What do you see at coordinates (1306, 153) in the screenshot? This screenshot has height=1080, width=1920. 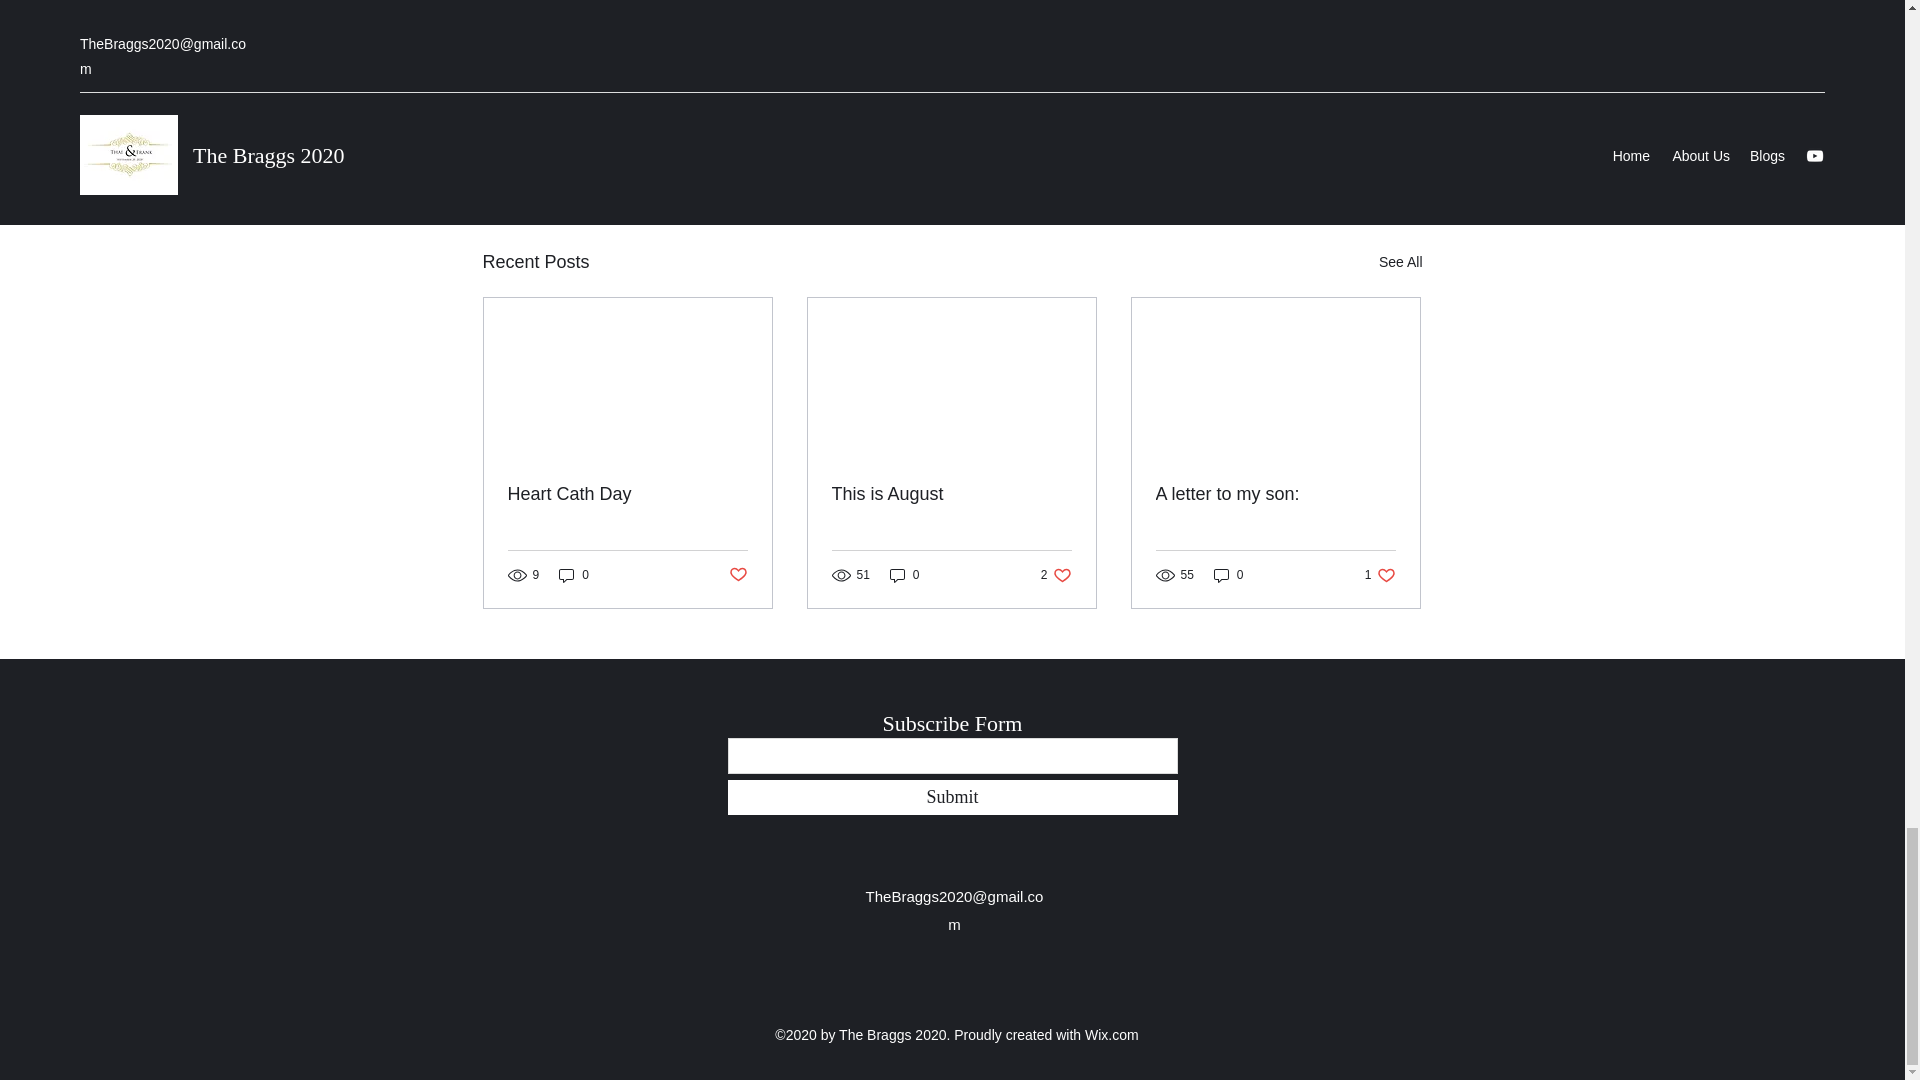 I see `Submit` at bounding box center [1306, 153].